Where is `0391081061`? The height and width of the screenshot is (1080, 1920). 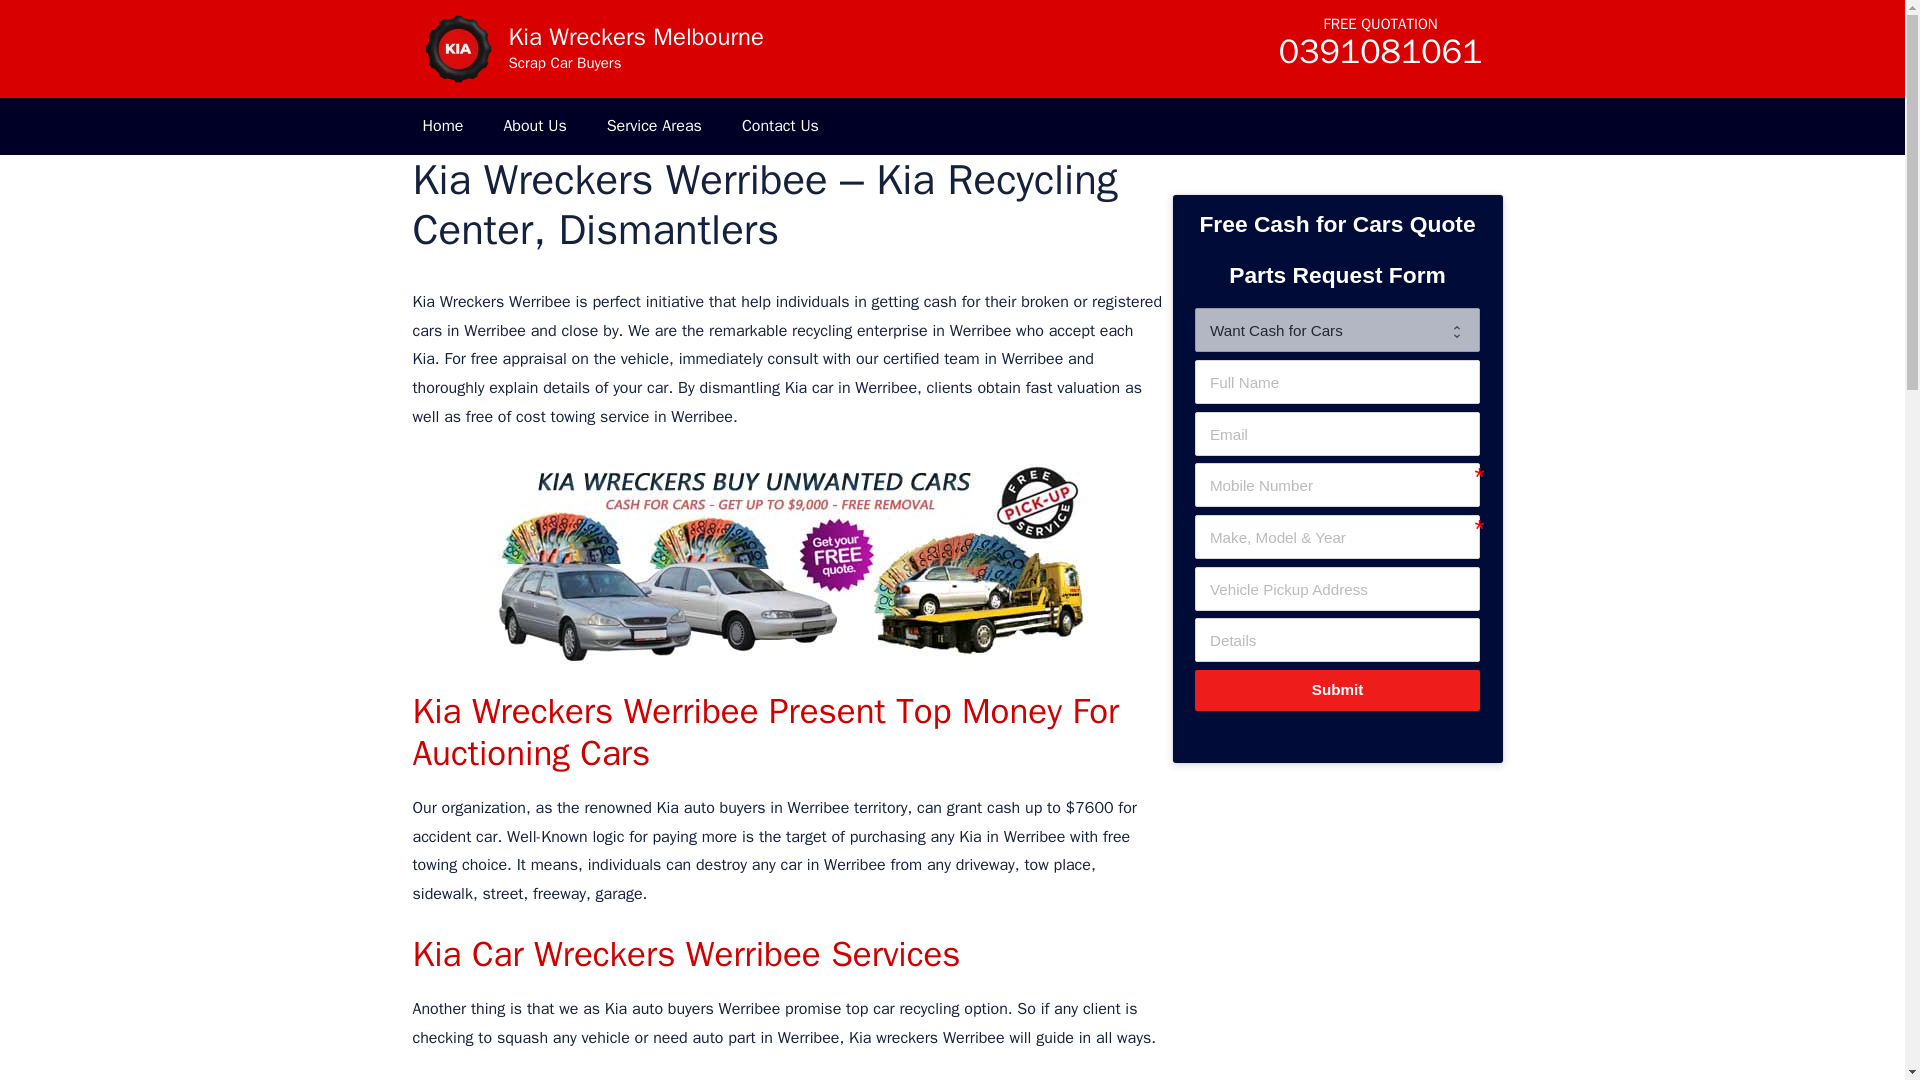
0391081061 is located at coordinates (1380, 58).